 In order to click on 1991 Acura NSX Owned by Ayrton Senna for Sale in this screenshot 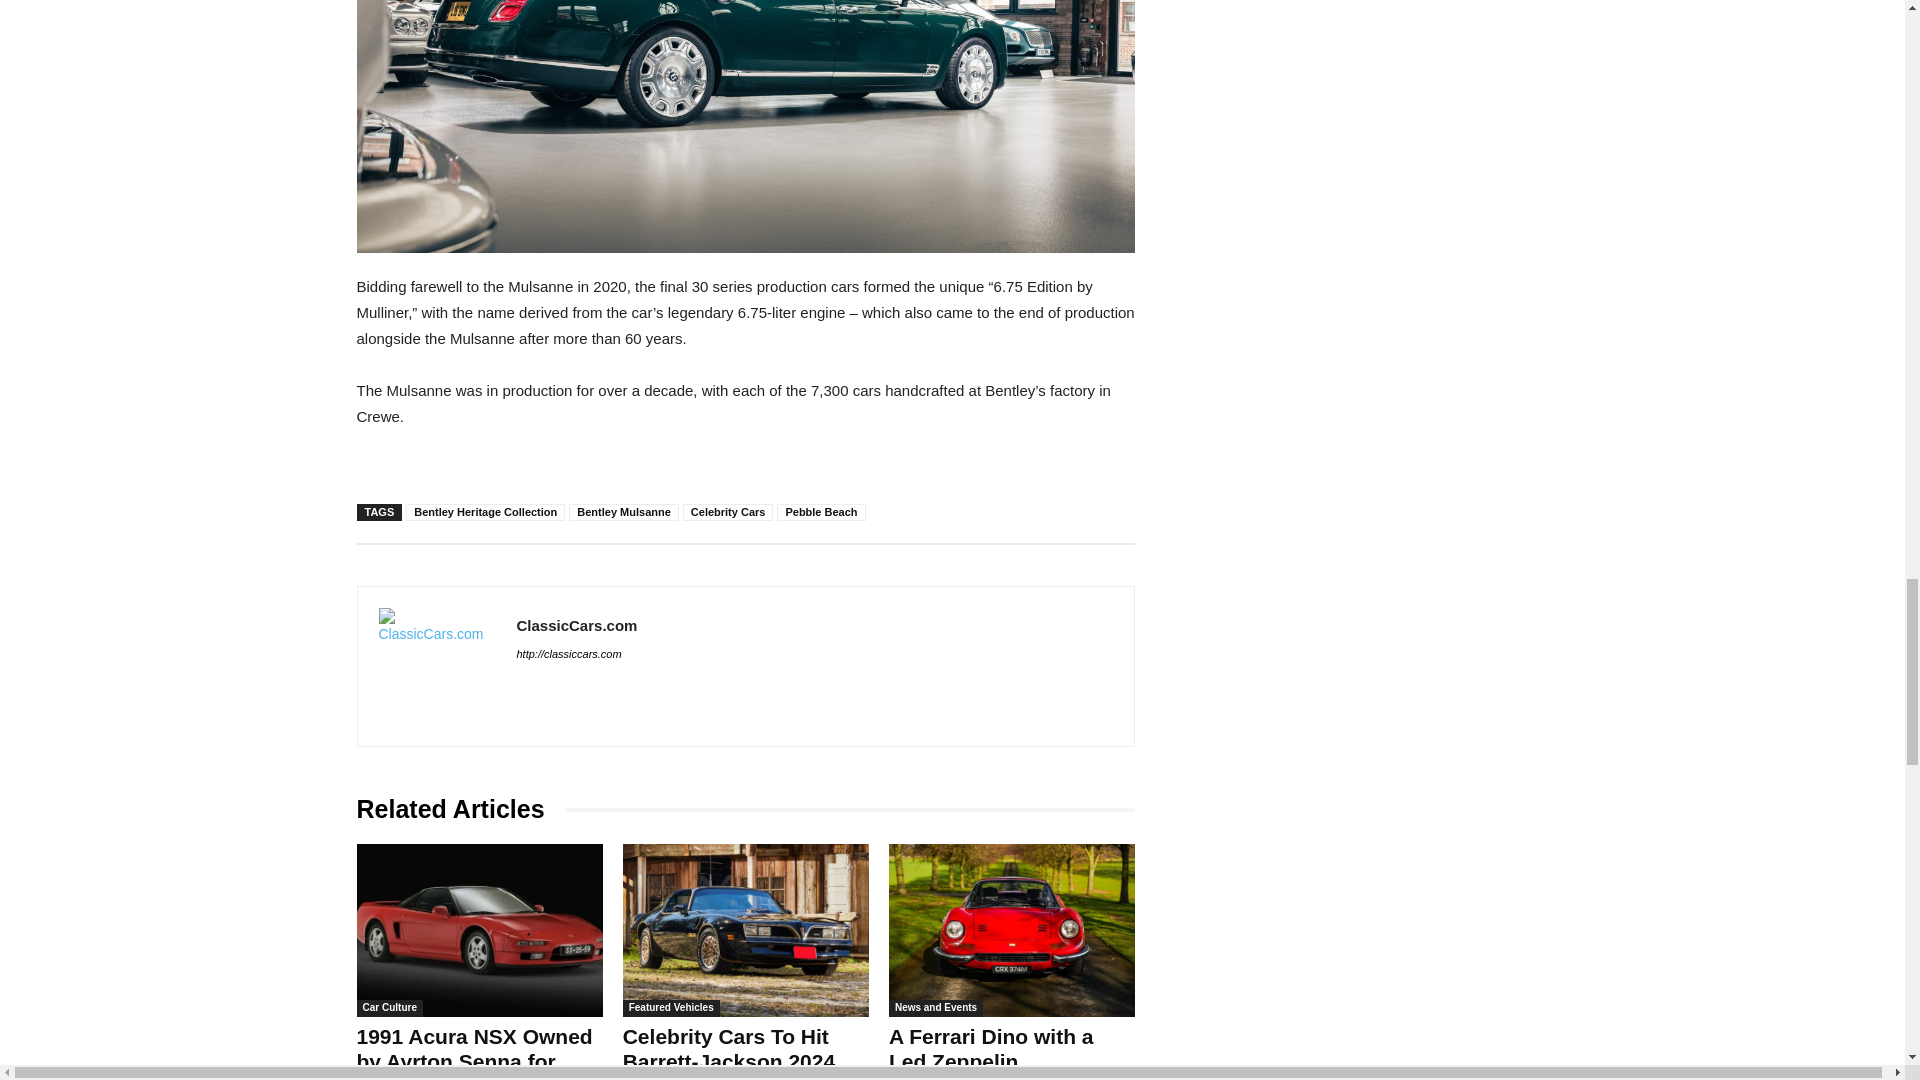, I will do `click(473, 1052)`.